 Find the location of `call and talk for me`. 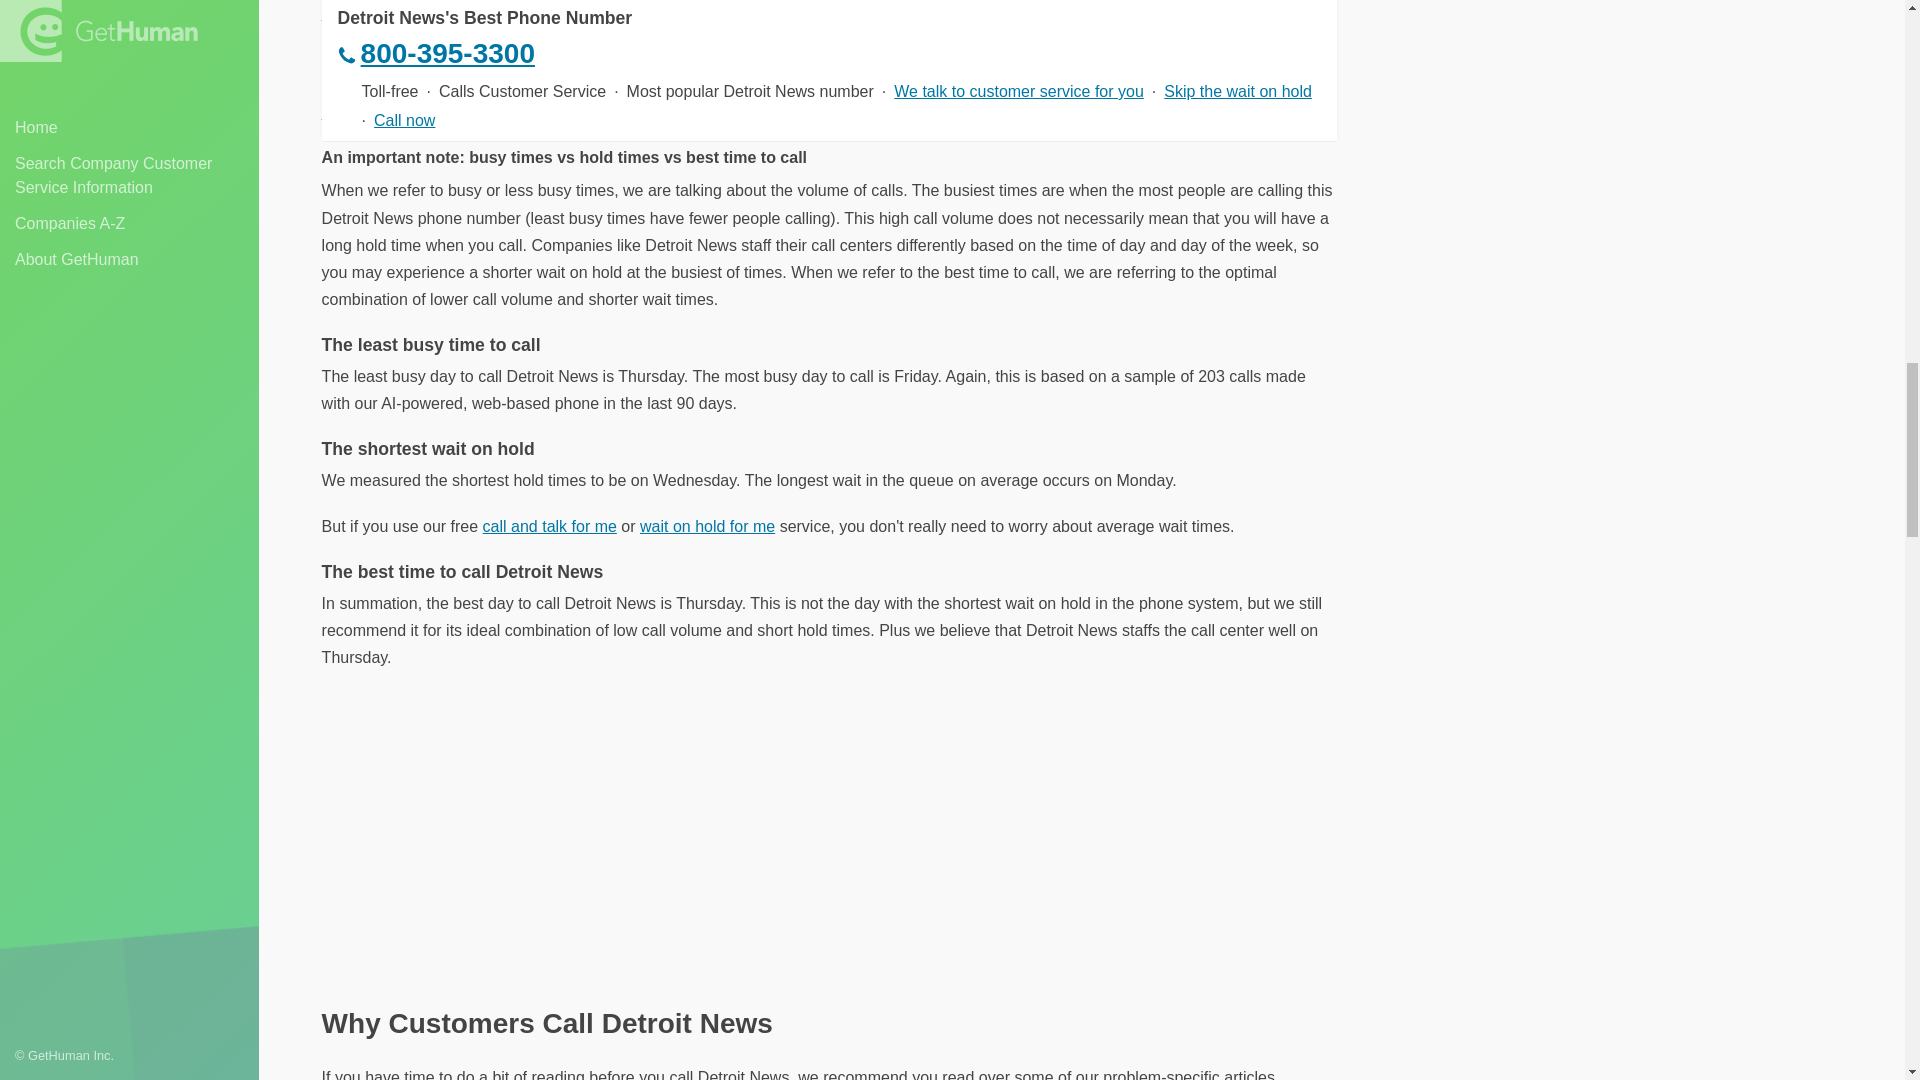

call and talk for me is located at coordinates (550, 526).